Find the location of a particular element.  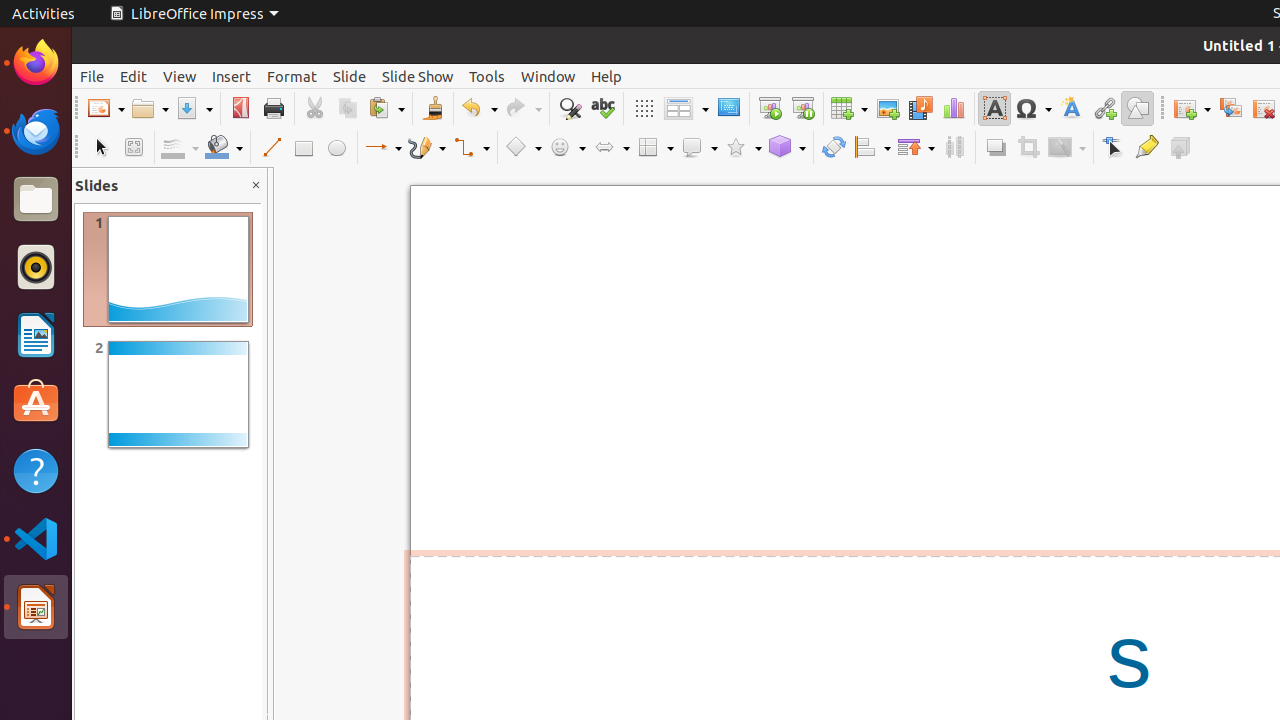

Thunderbird Mail is located at coordinates (36, 131).